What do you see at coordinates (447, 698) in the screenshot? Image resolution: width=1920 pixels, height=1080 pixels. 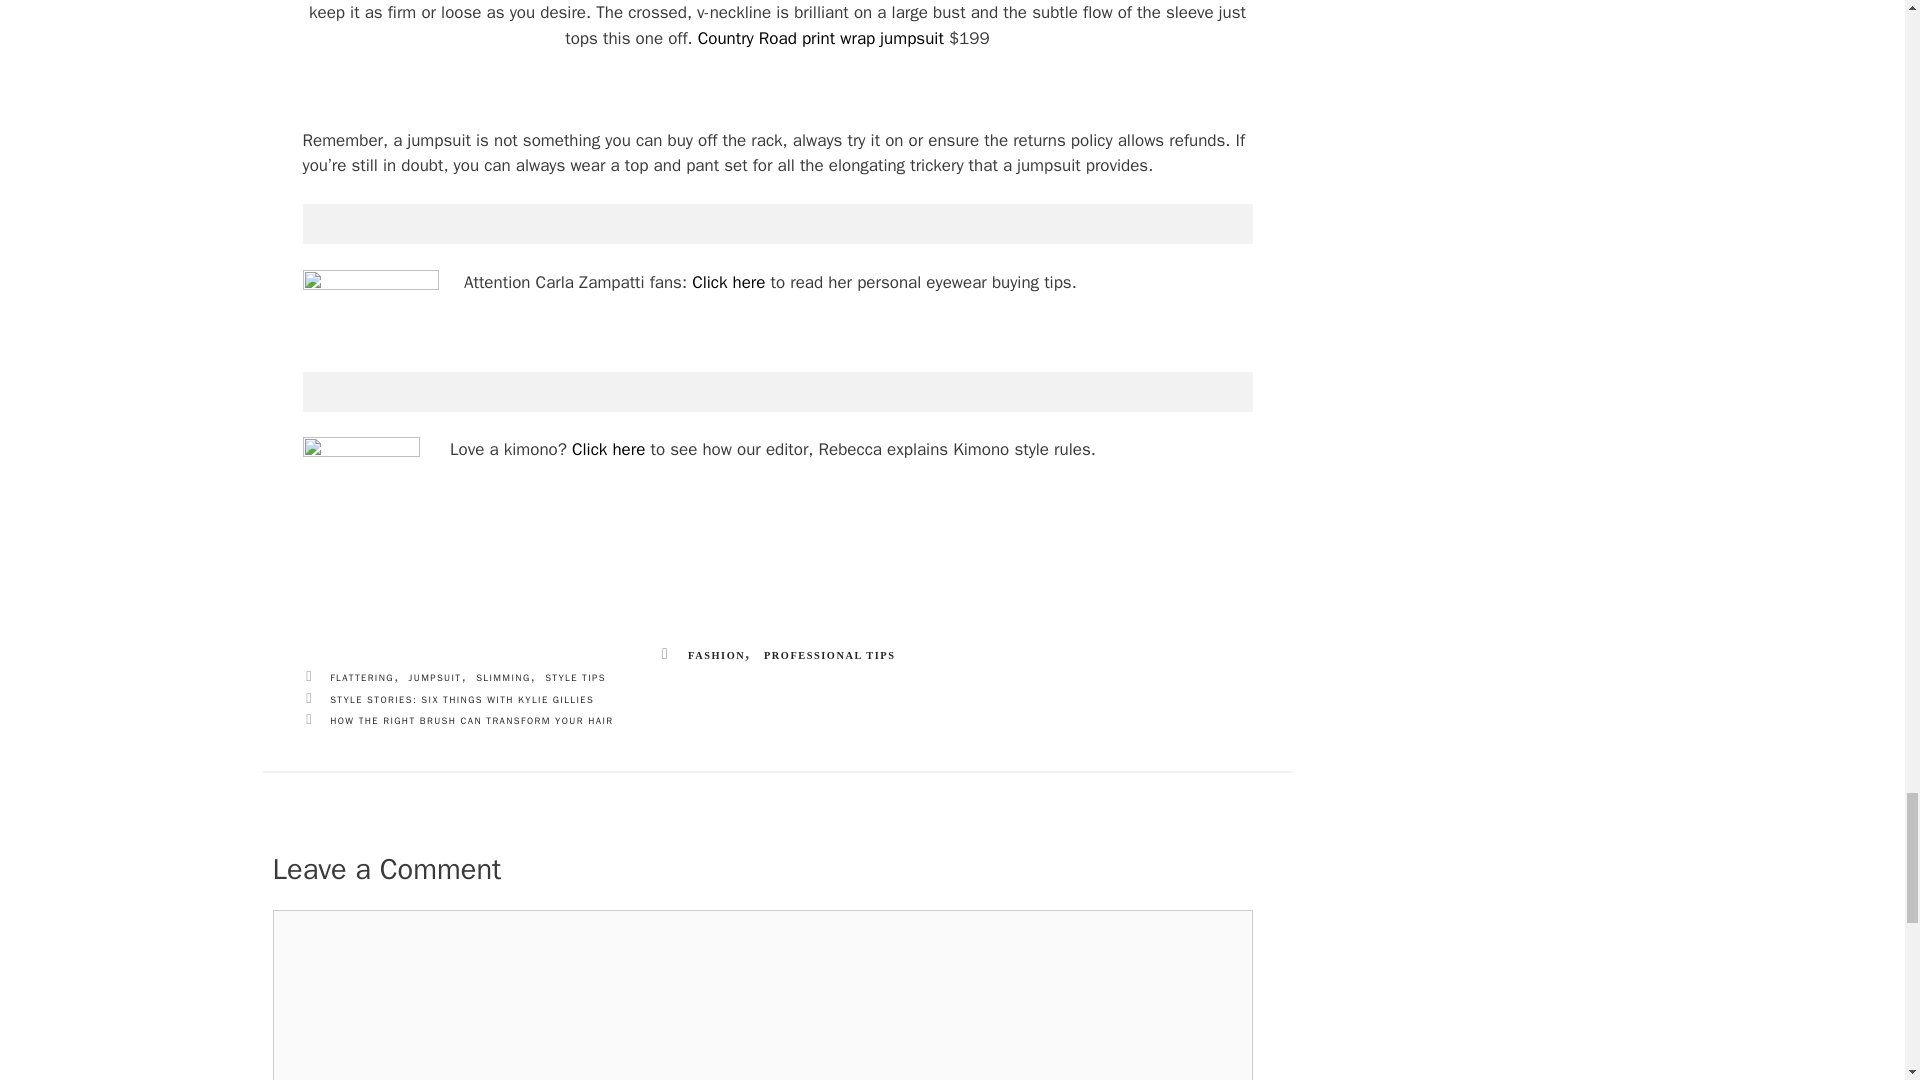 I see `Previous` at bounding box center [447, 698].